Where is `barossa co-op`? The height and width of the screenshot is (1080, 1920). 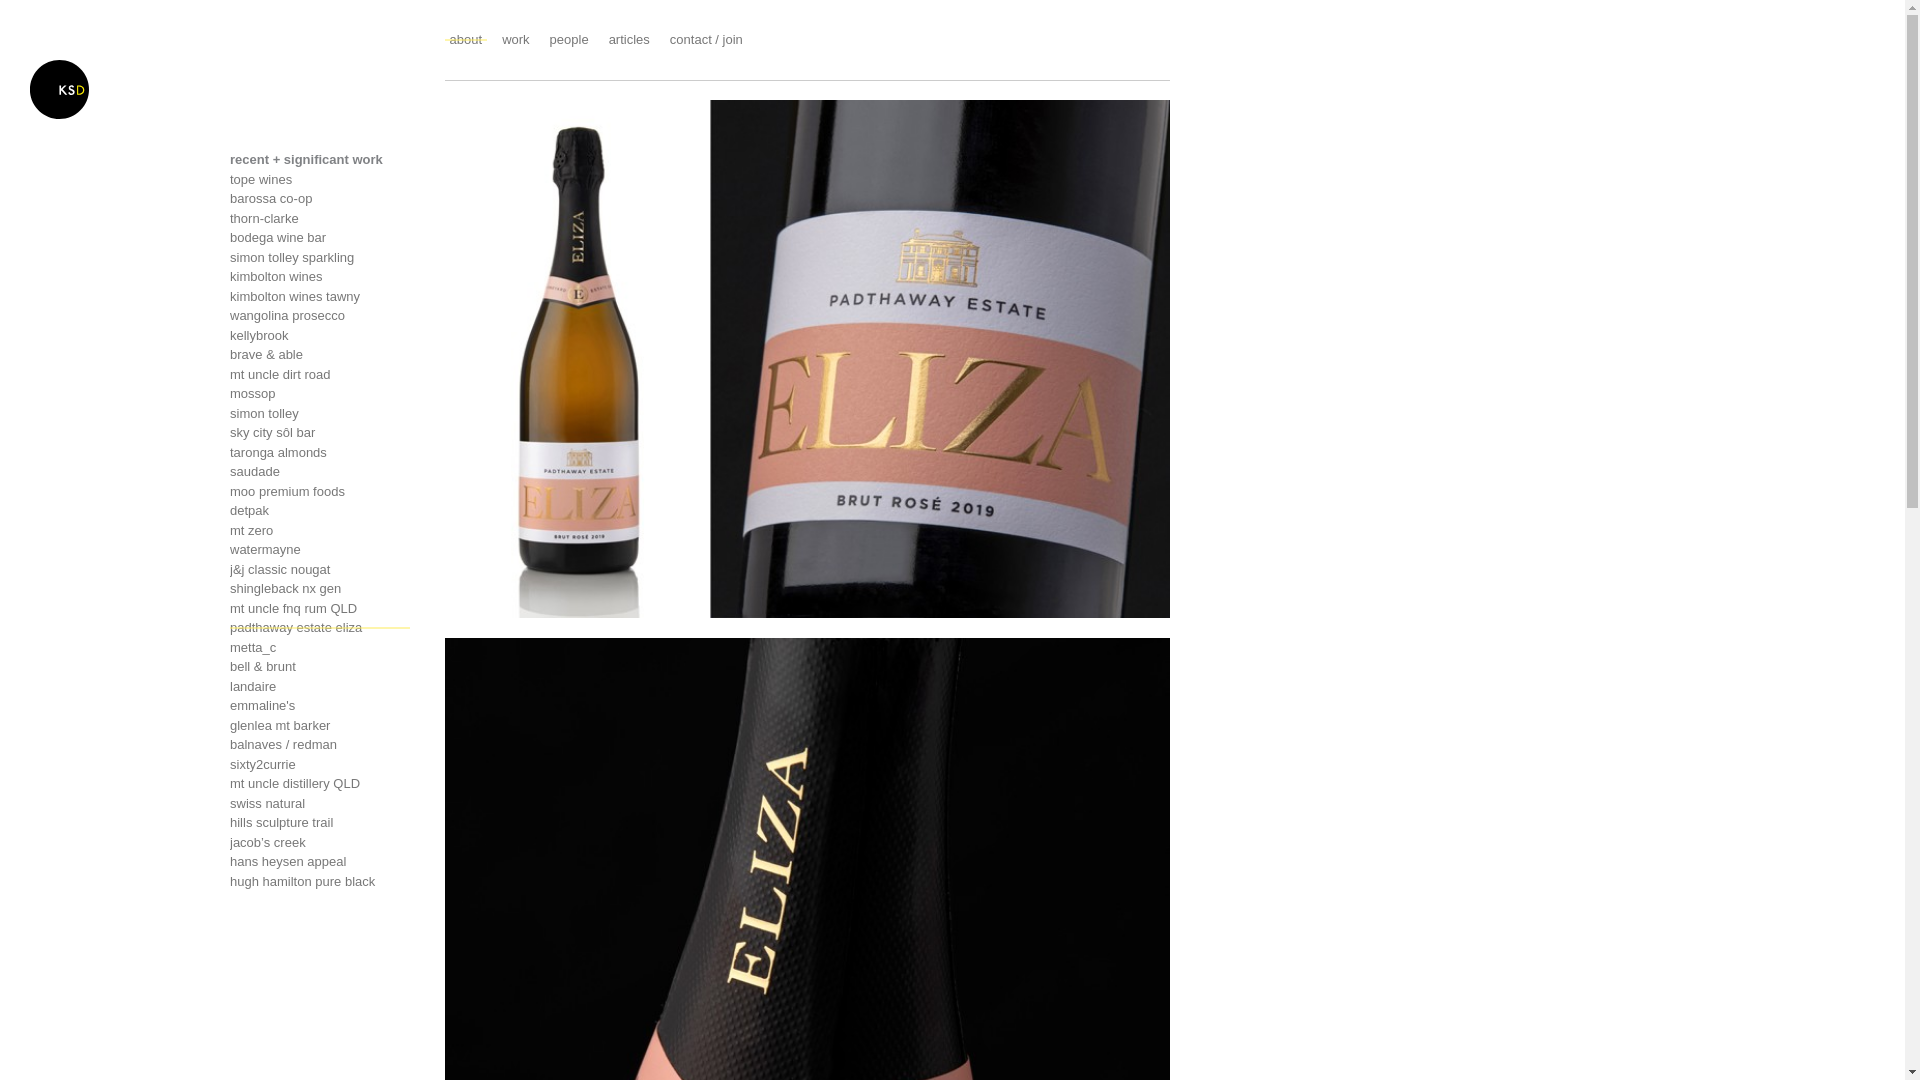 barossa co-op is located at coordinates (320, 199).